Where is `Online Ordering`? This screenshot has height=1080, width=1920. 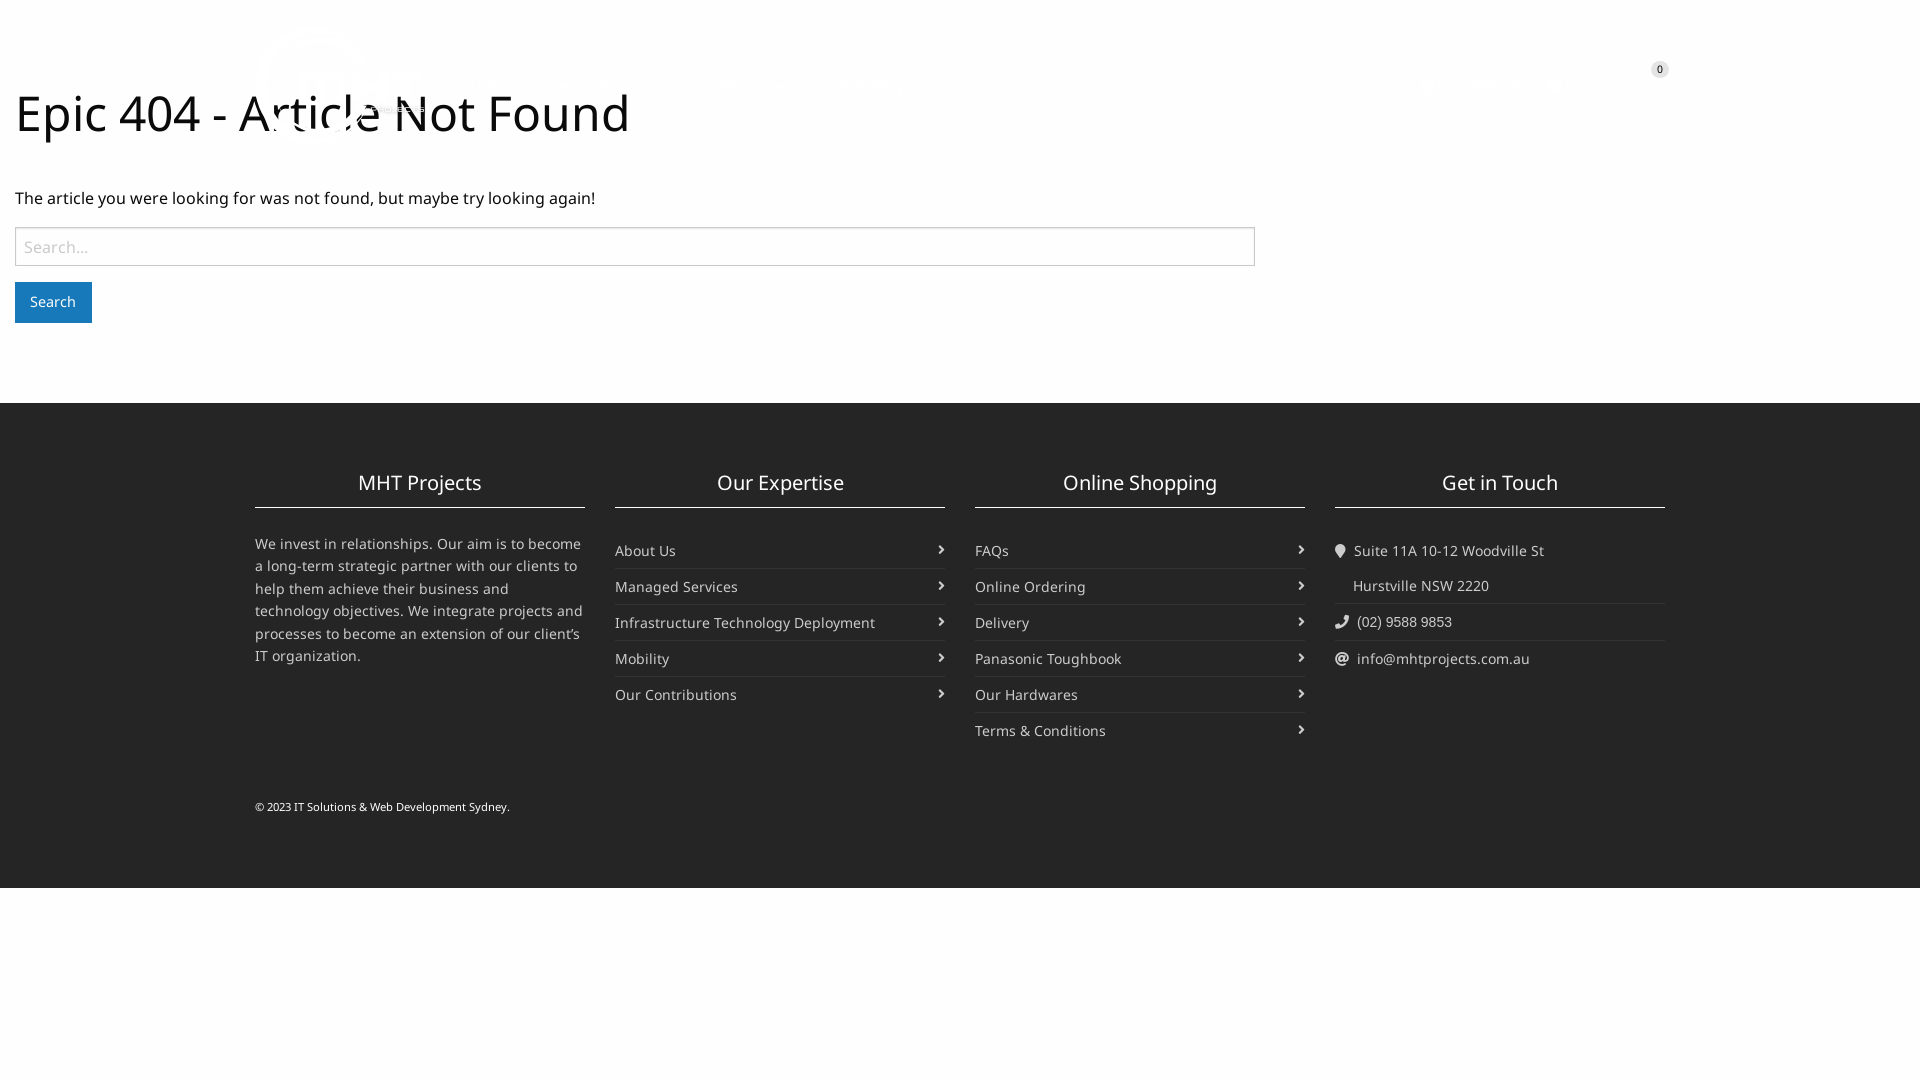
Online Ordering is located at coordinates (1030, 586).